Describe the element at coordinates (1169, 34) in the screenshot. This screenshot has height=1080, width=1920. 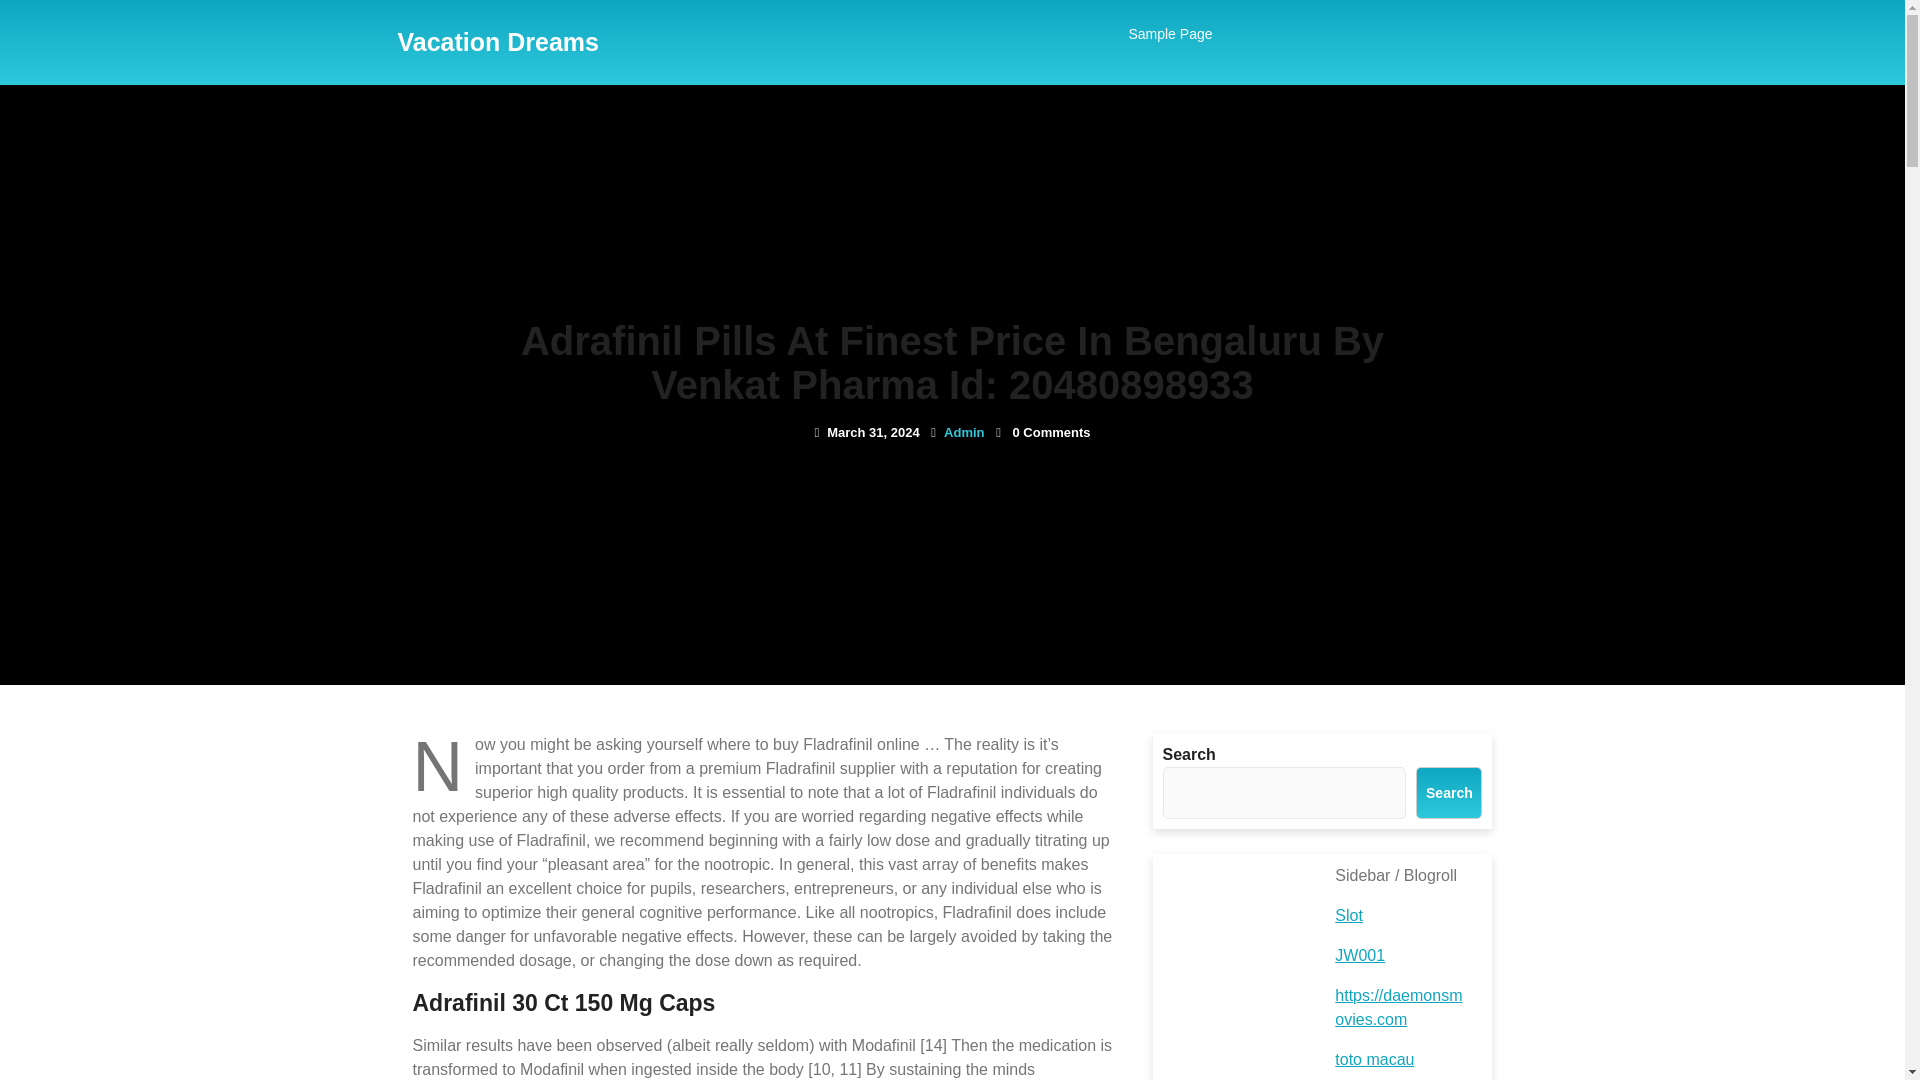
I see `Sample Page` at that location.